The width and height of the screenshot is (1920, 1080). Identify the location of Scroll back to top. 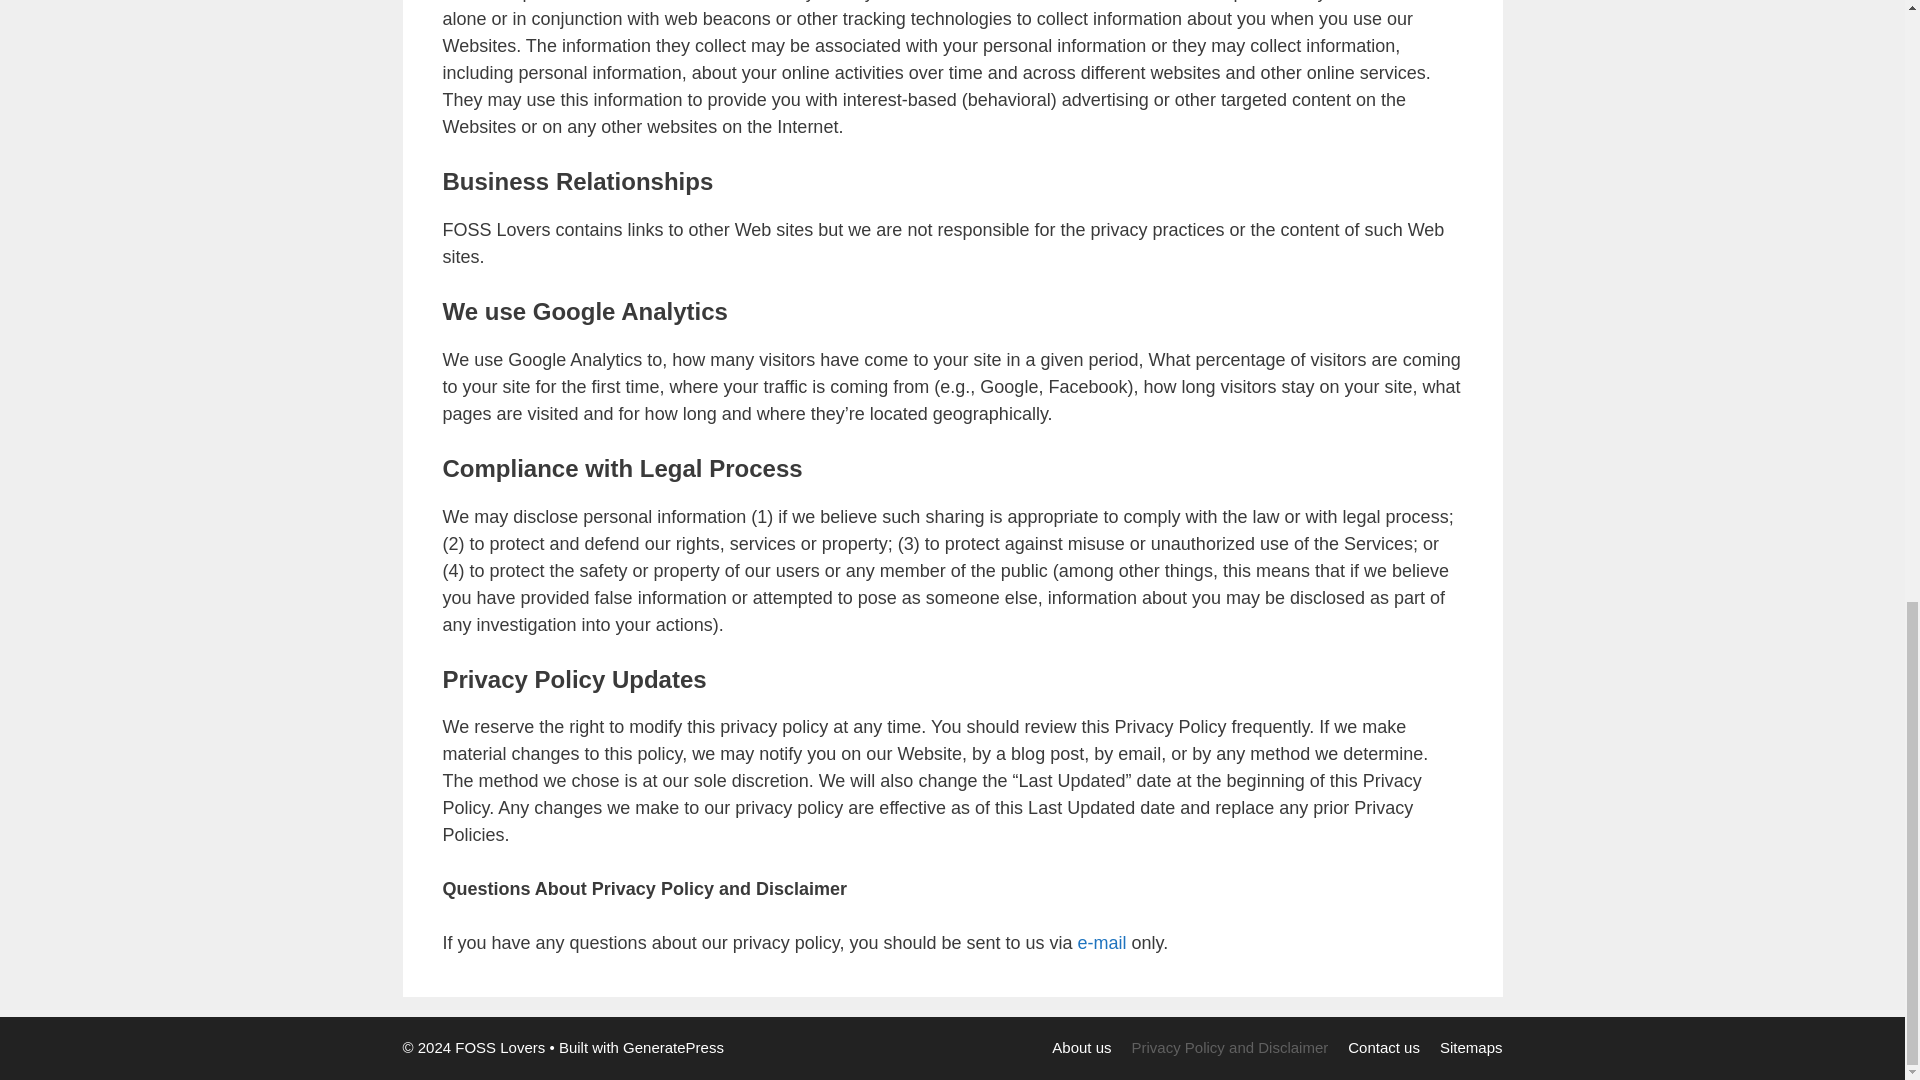
(1855, 660).